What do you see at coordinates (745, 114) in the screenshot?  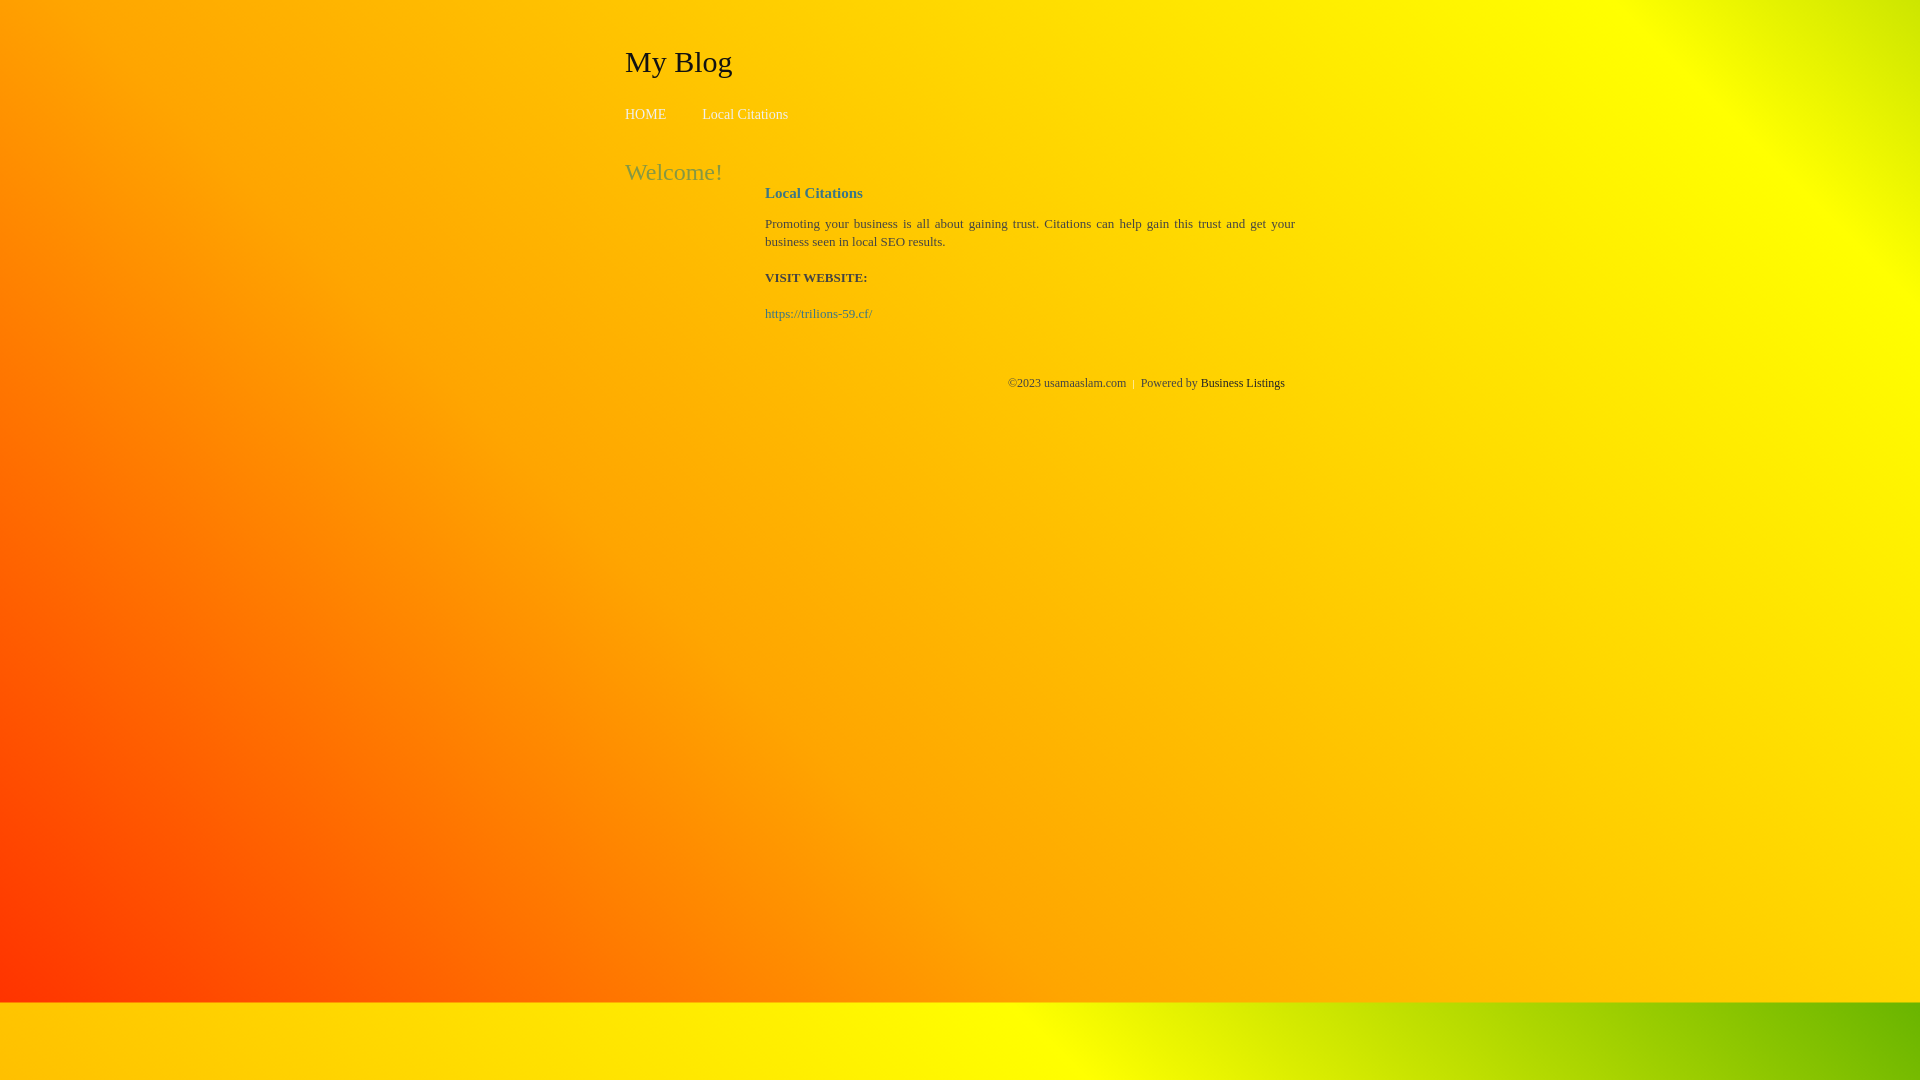 I see `Local Citations` at bounding box center [745, 114].